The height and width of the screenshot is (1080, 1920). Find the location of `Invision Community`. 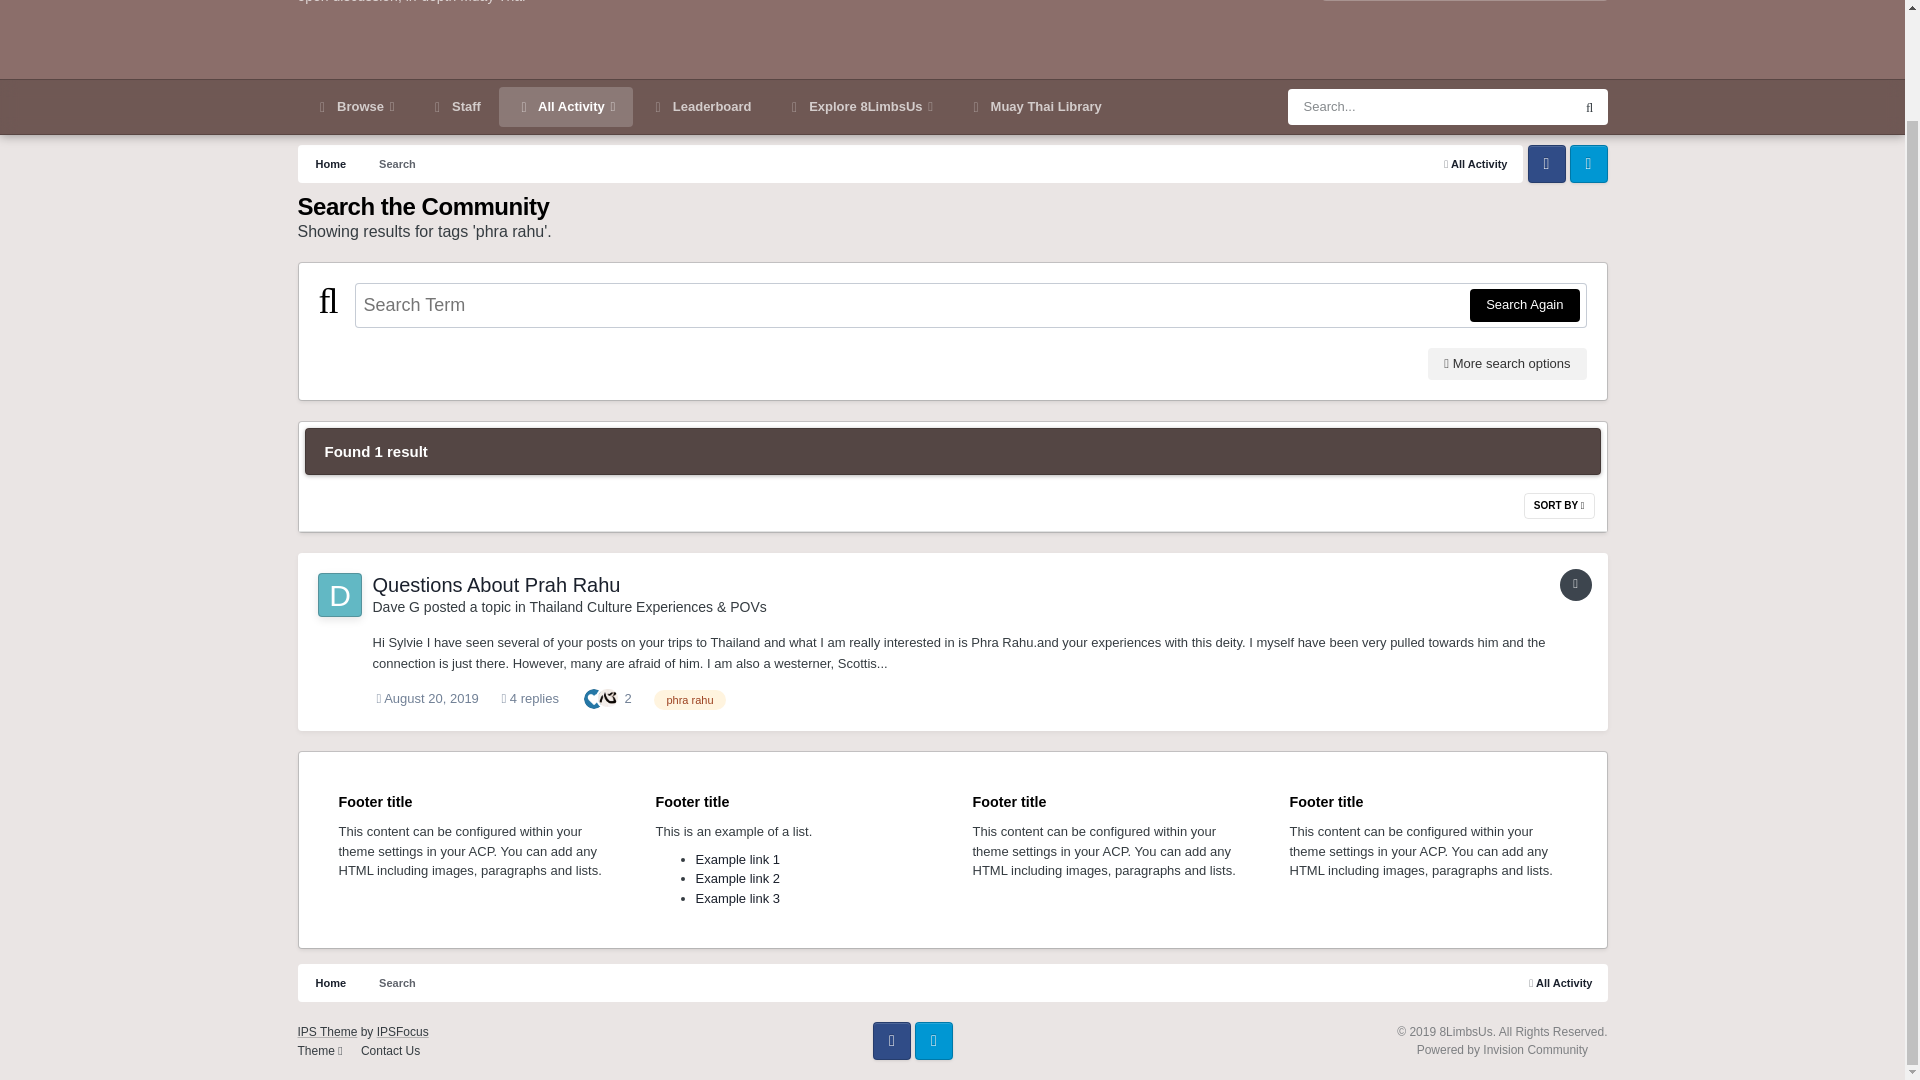

Invision Community is located at coordinates (1502, 1050).